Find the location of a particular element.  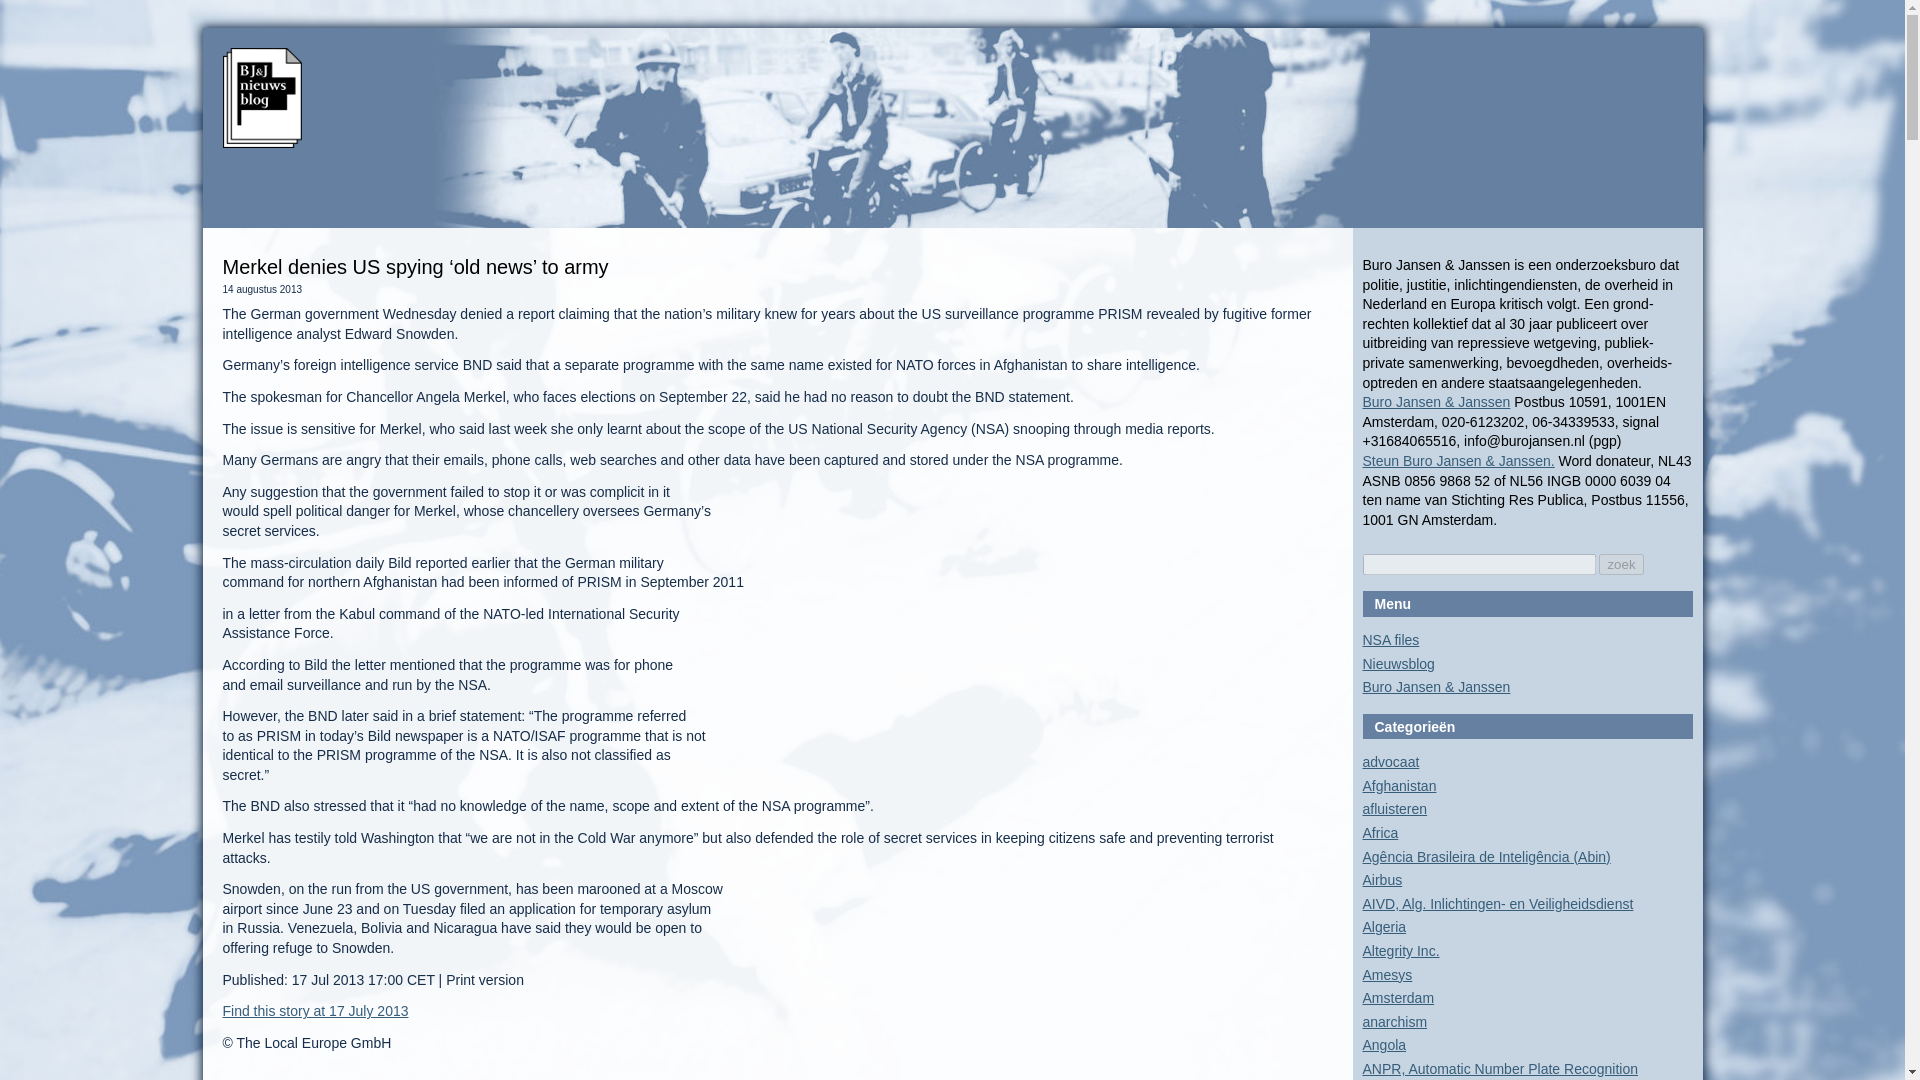

Airbus is located at coordinates (1381, 879).